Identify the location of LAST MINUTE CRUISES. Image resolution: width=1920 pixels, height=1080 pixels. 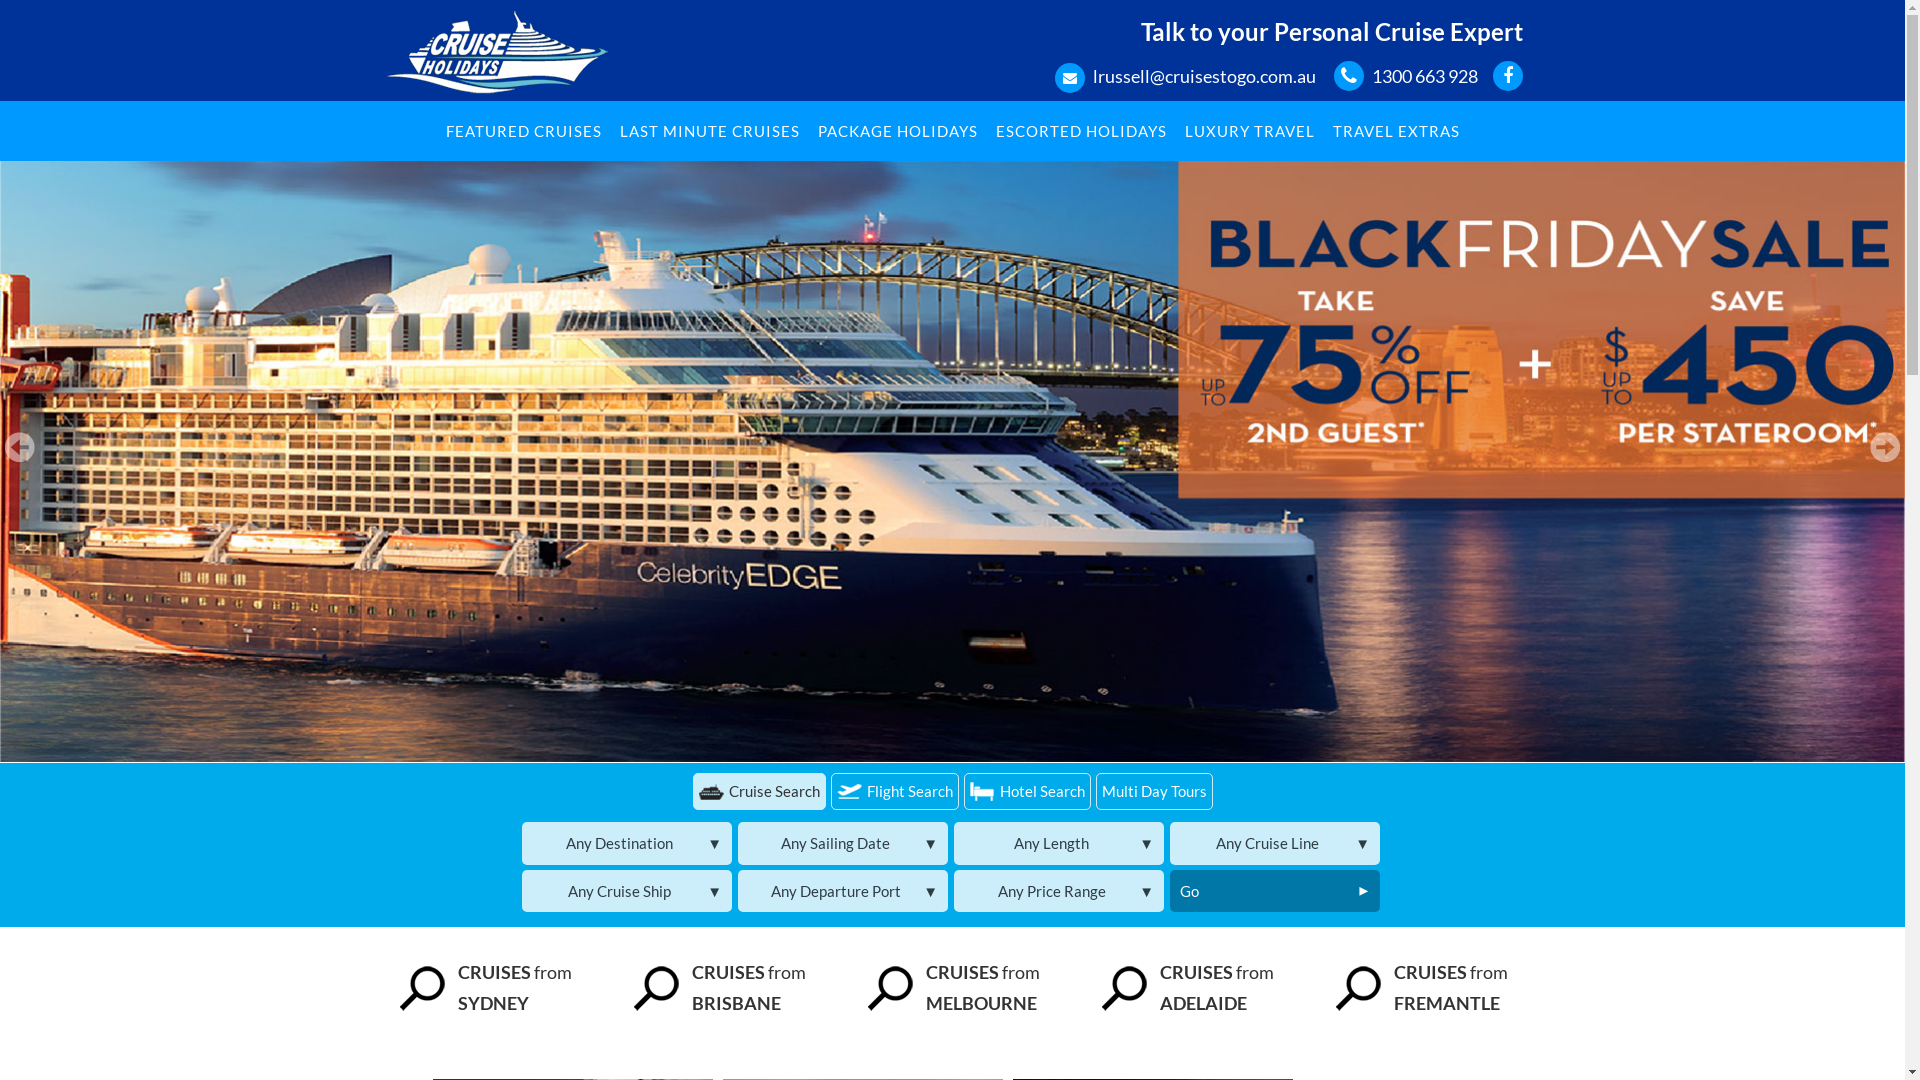
(710, 131).